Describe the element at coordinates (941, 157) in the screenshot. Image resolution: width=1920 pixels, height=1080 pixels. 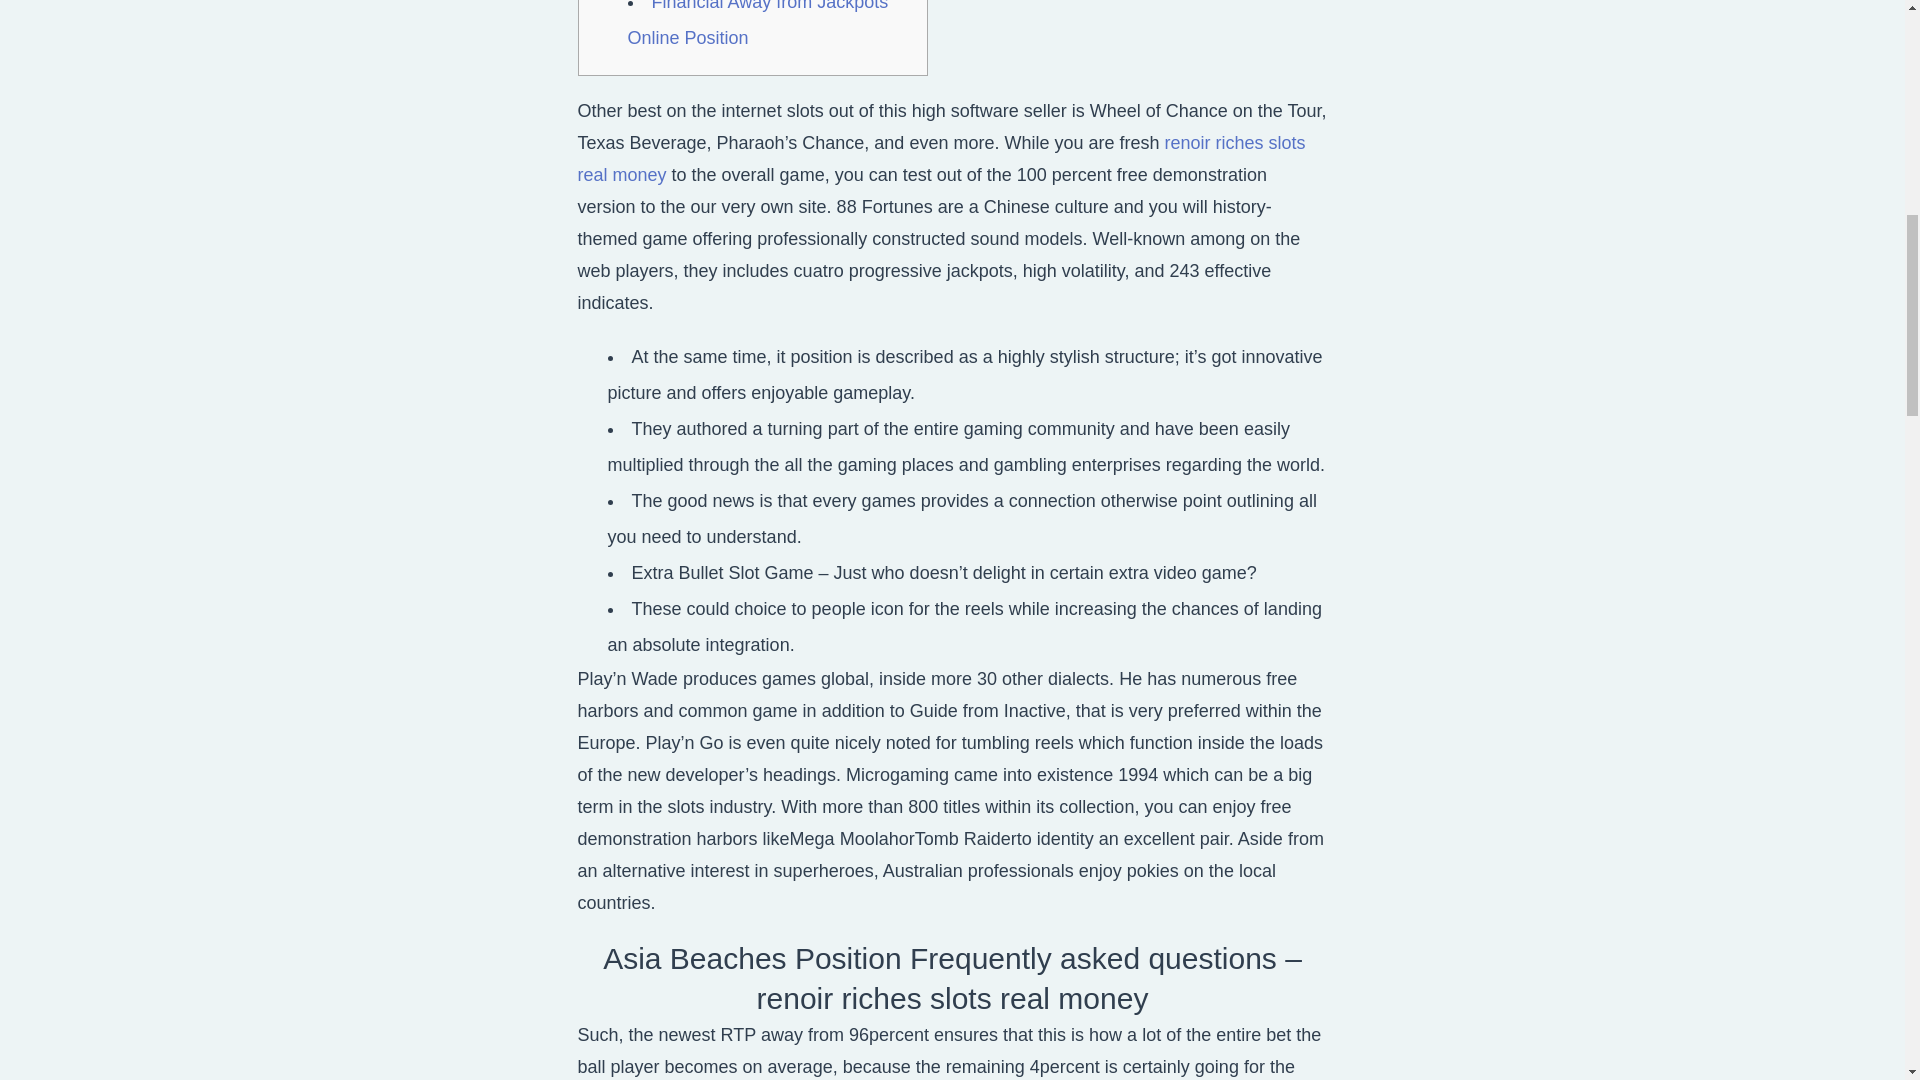
I see `renoir riches slots real money` at that location.